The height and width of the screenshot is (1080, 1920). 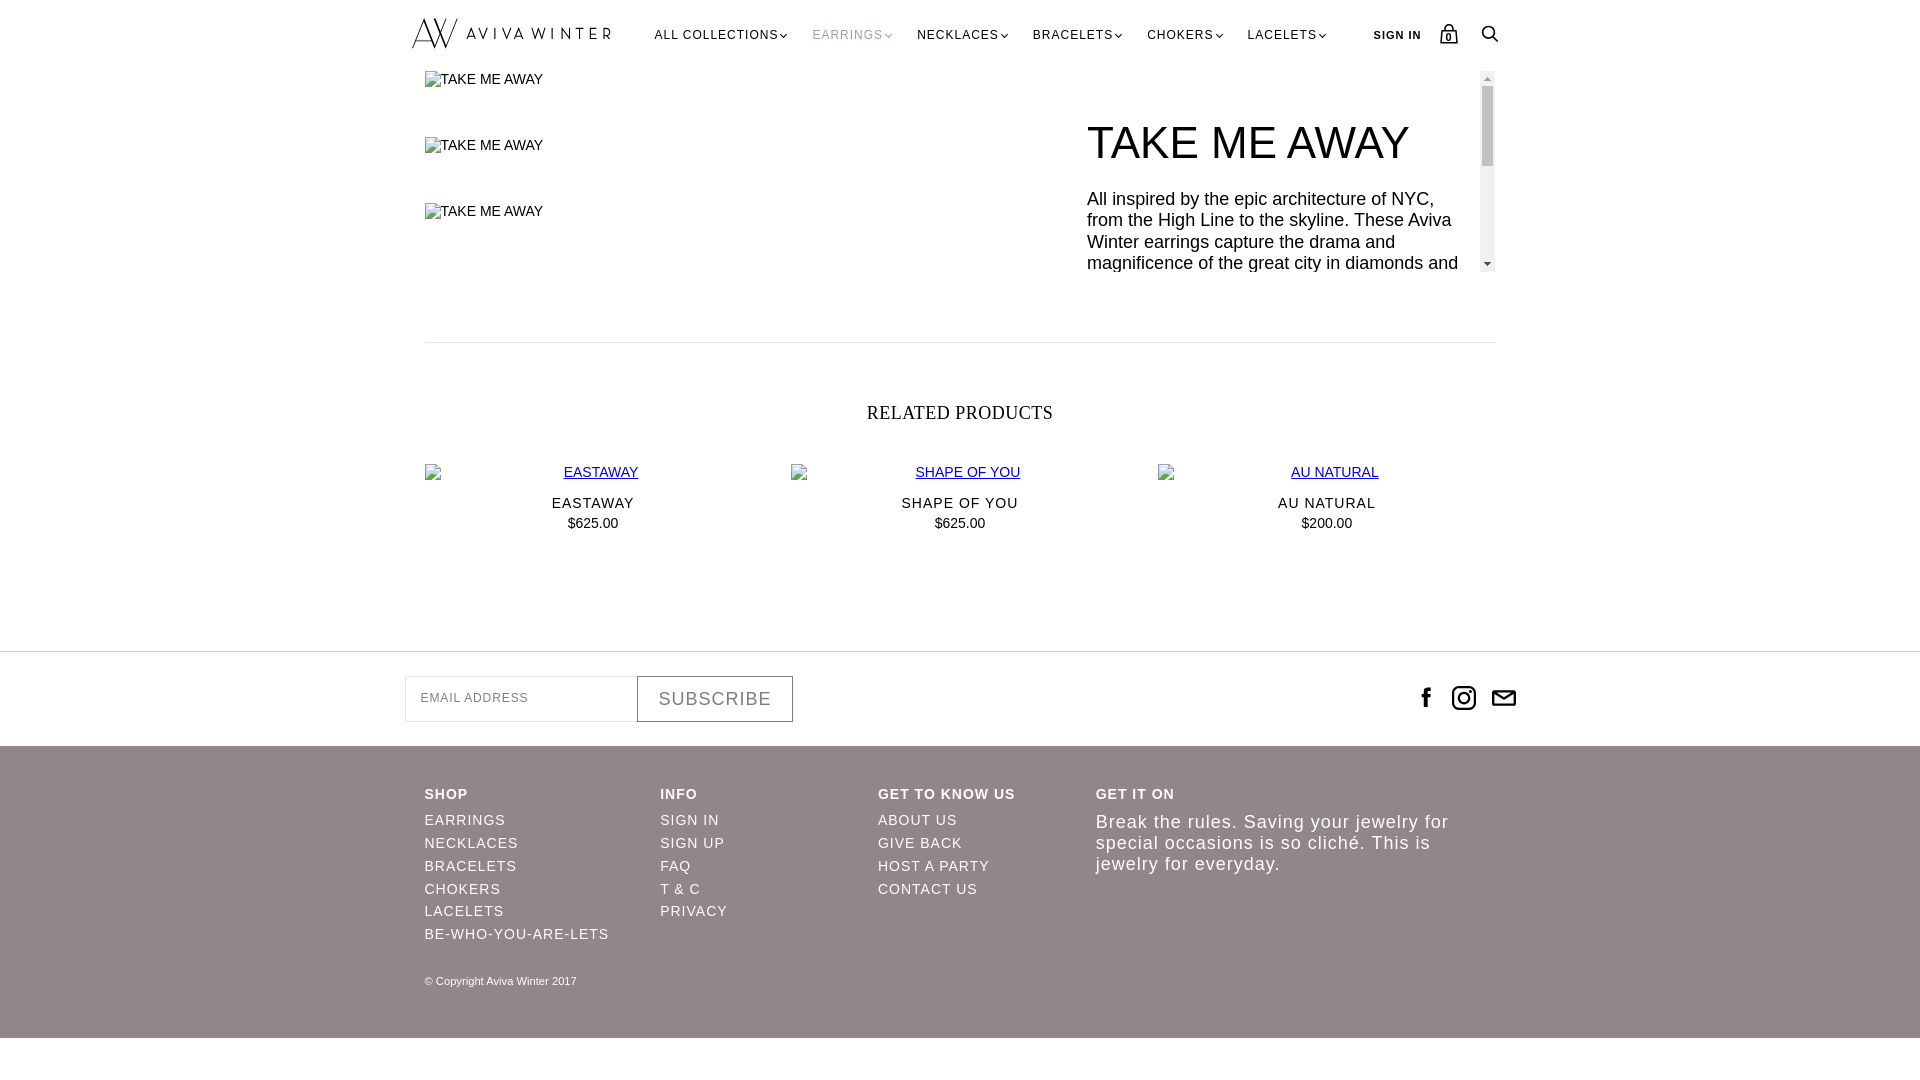 What do you see at coordinates (958, 36) in the screenshot?
I see `NECKLACES` at bounding box center [958, 36].